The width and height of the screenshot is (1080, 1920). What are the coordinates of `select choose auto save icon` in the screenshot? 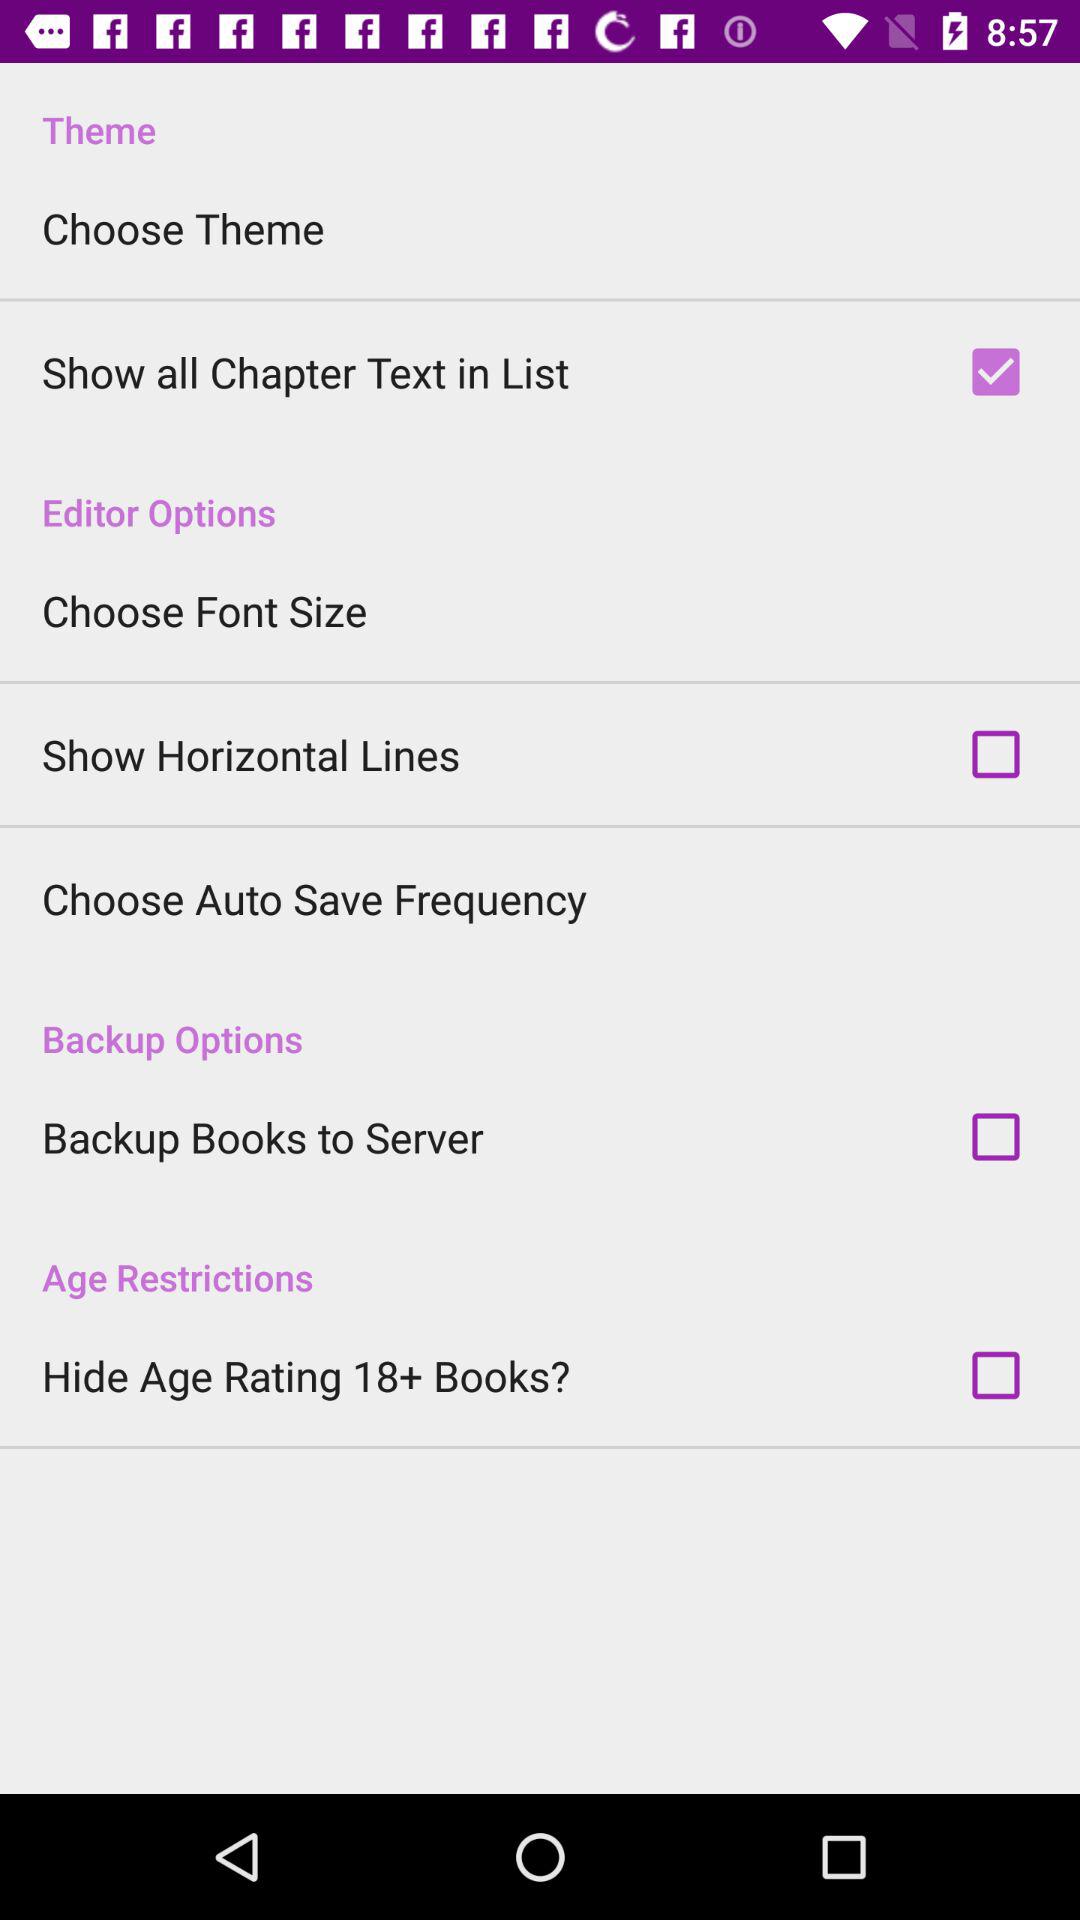 It's located at (314, 898).